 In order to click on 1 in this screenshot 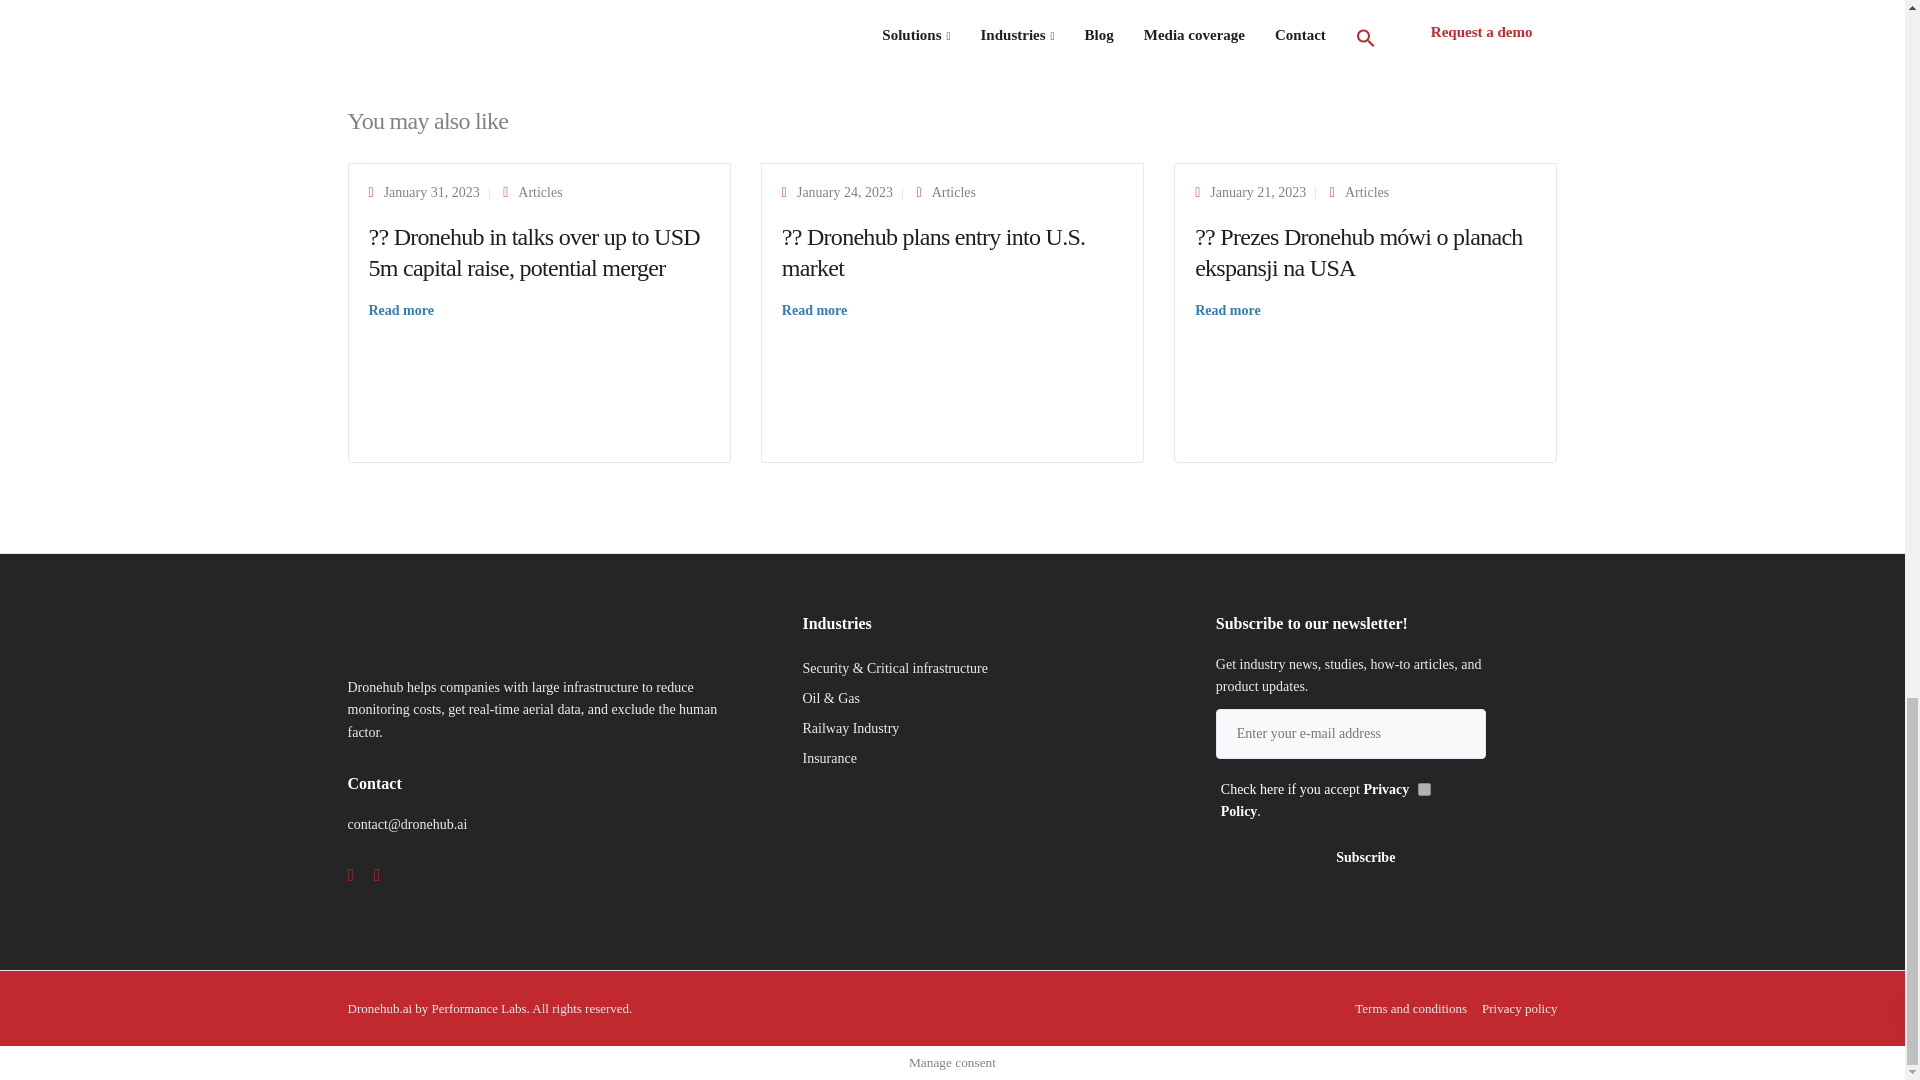, I will do `click(1424, 789)`.